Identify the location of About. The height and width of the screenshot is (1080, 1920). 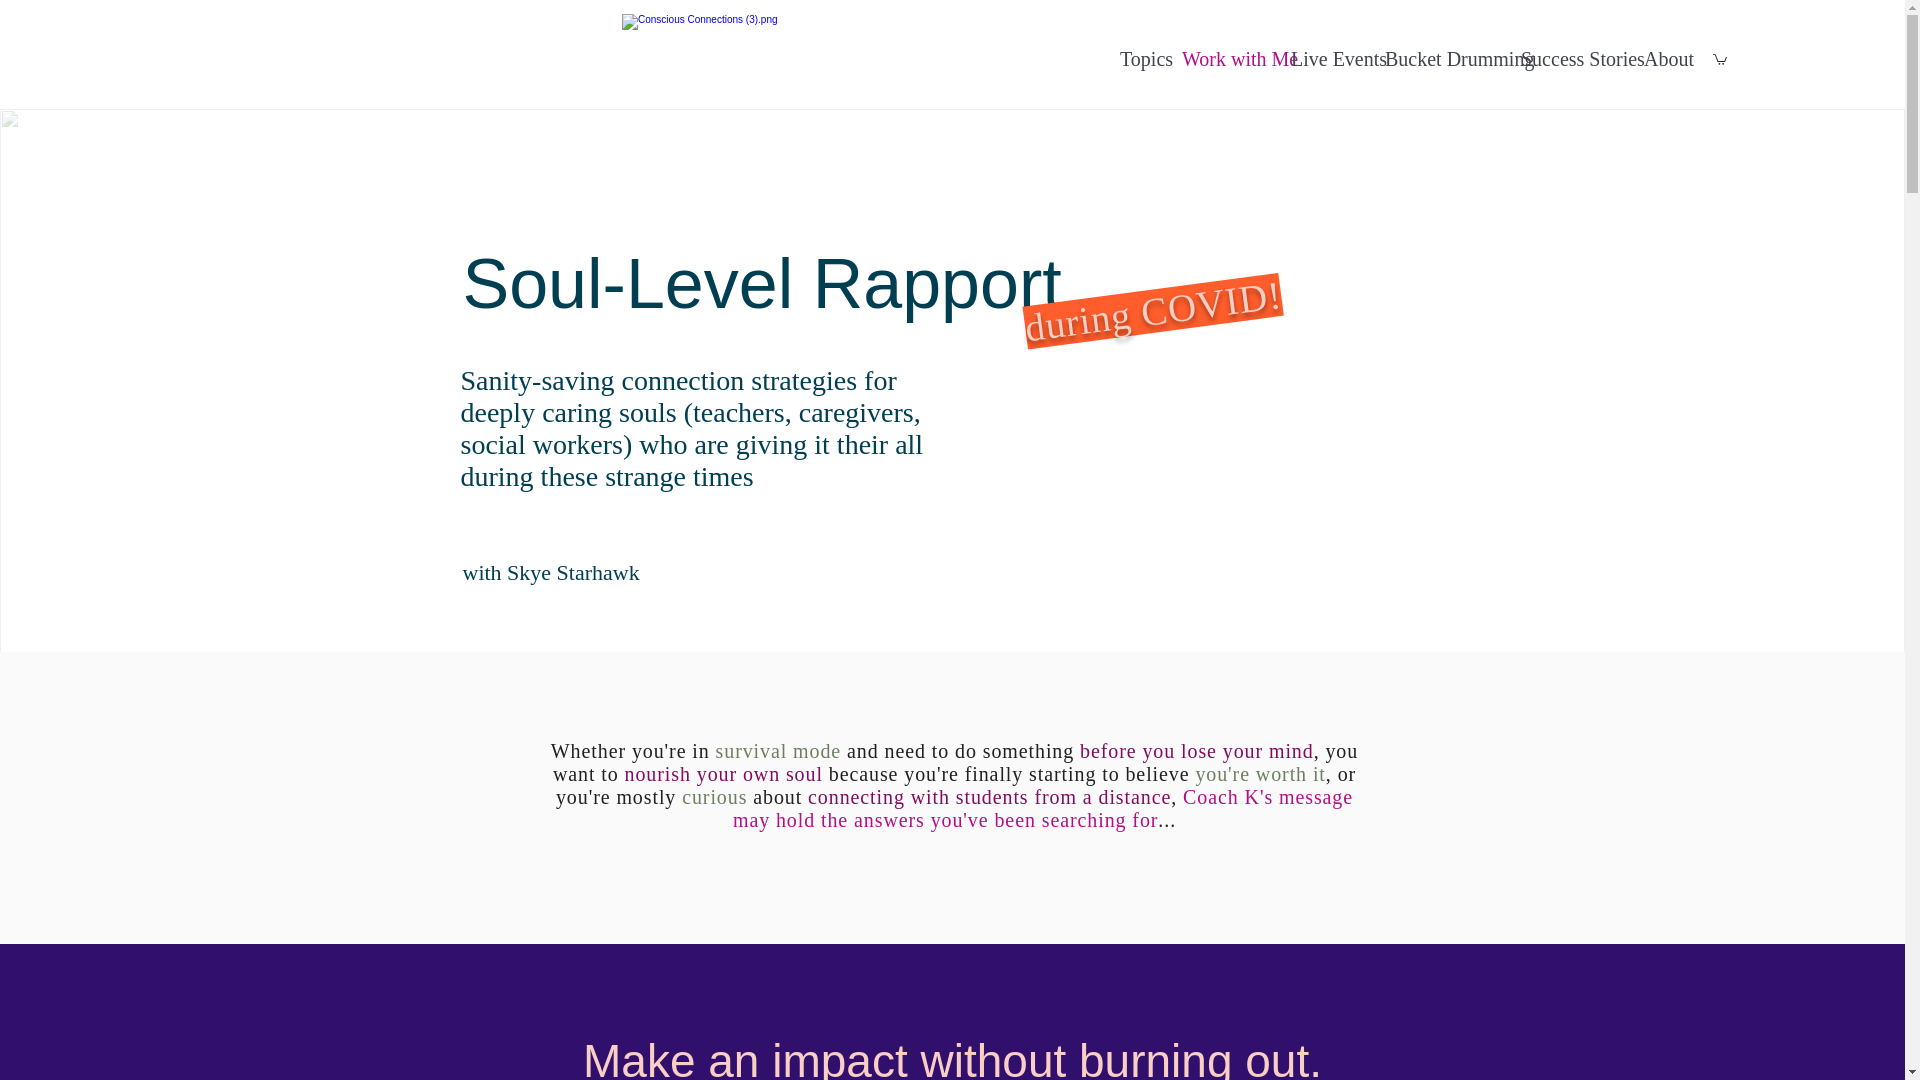
(1663, 59).